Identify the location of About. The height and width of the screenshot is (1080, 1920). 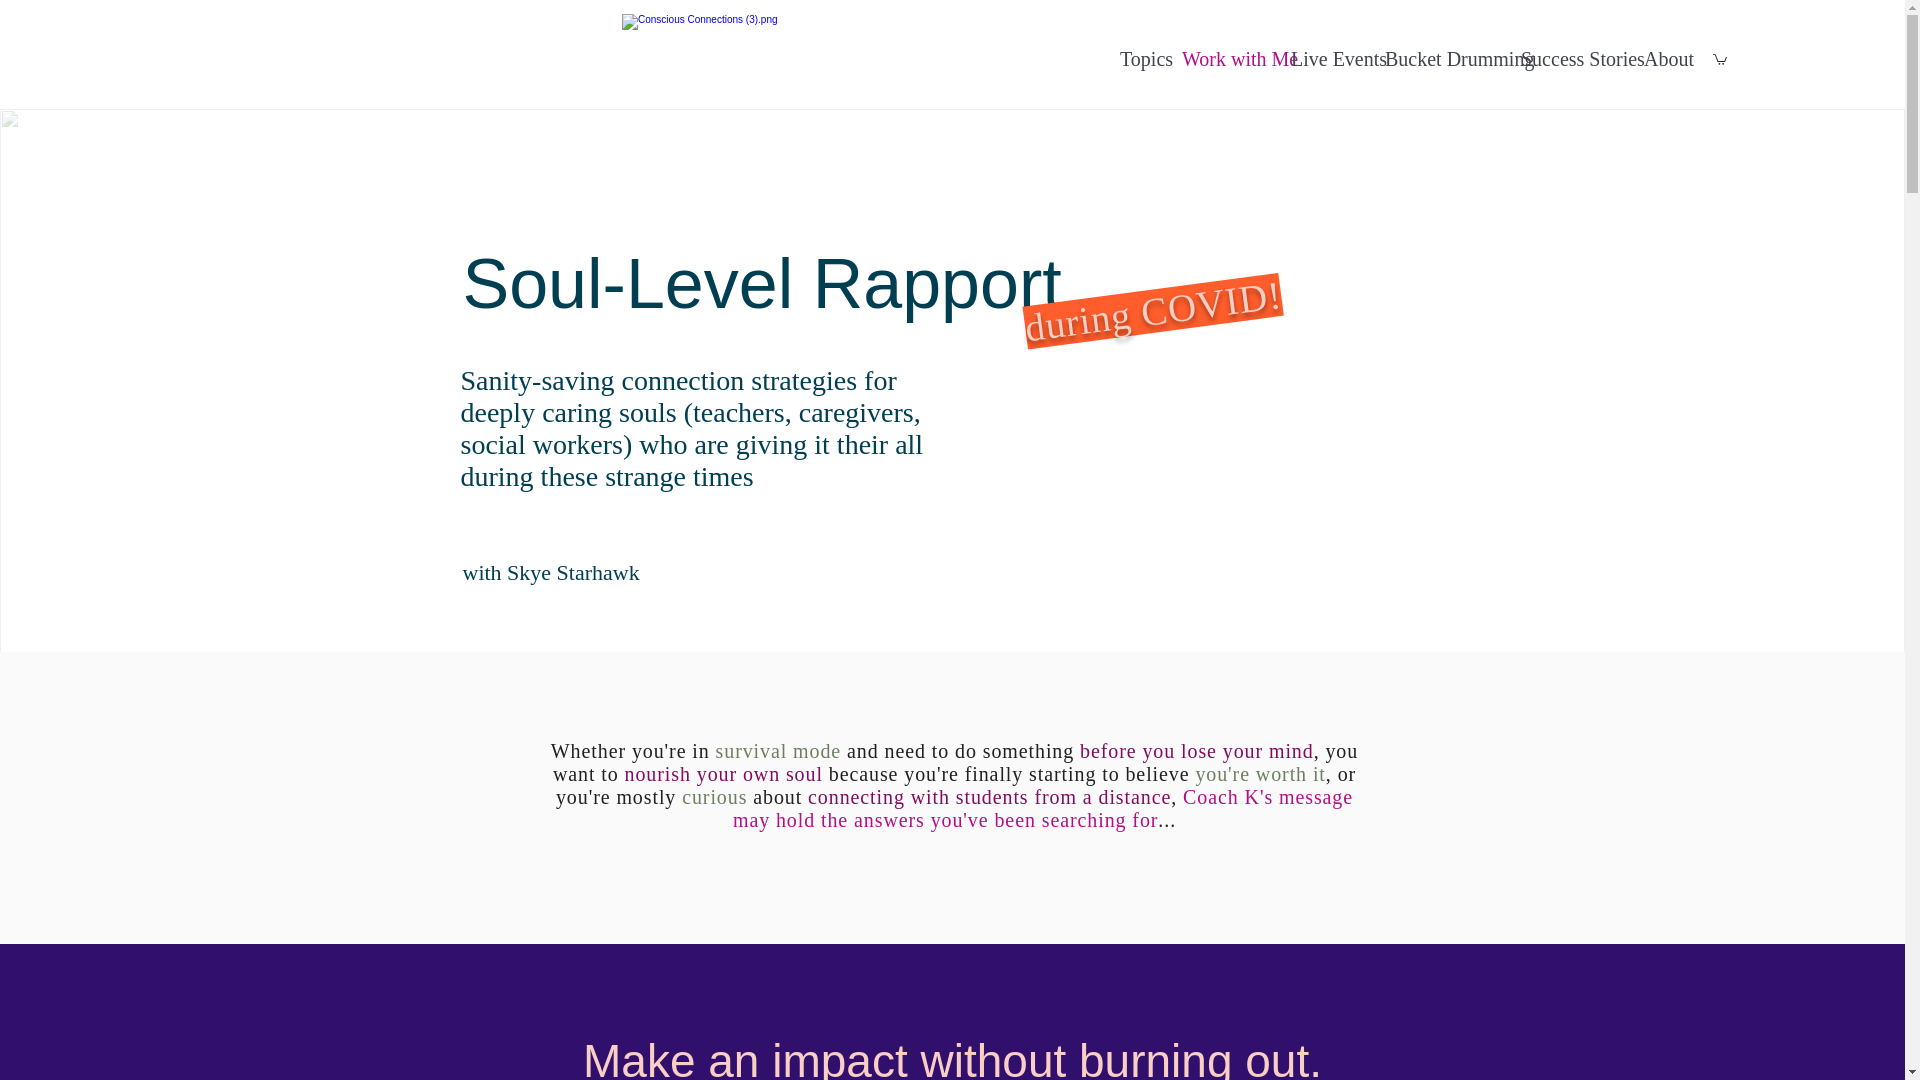
(1663, 59).